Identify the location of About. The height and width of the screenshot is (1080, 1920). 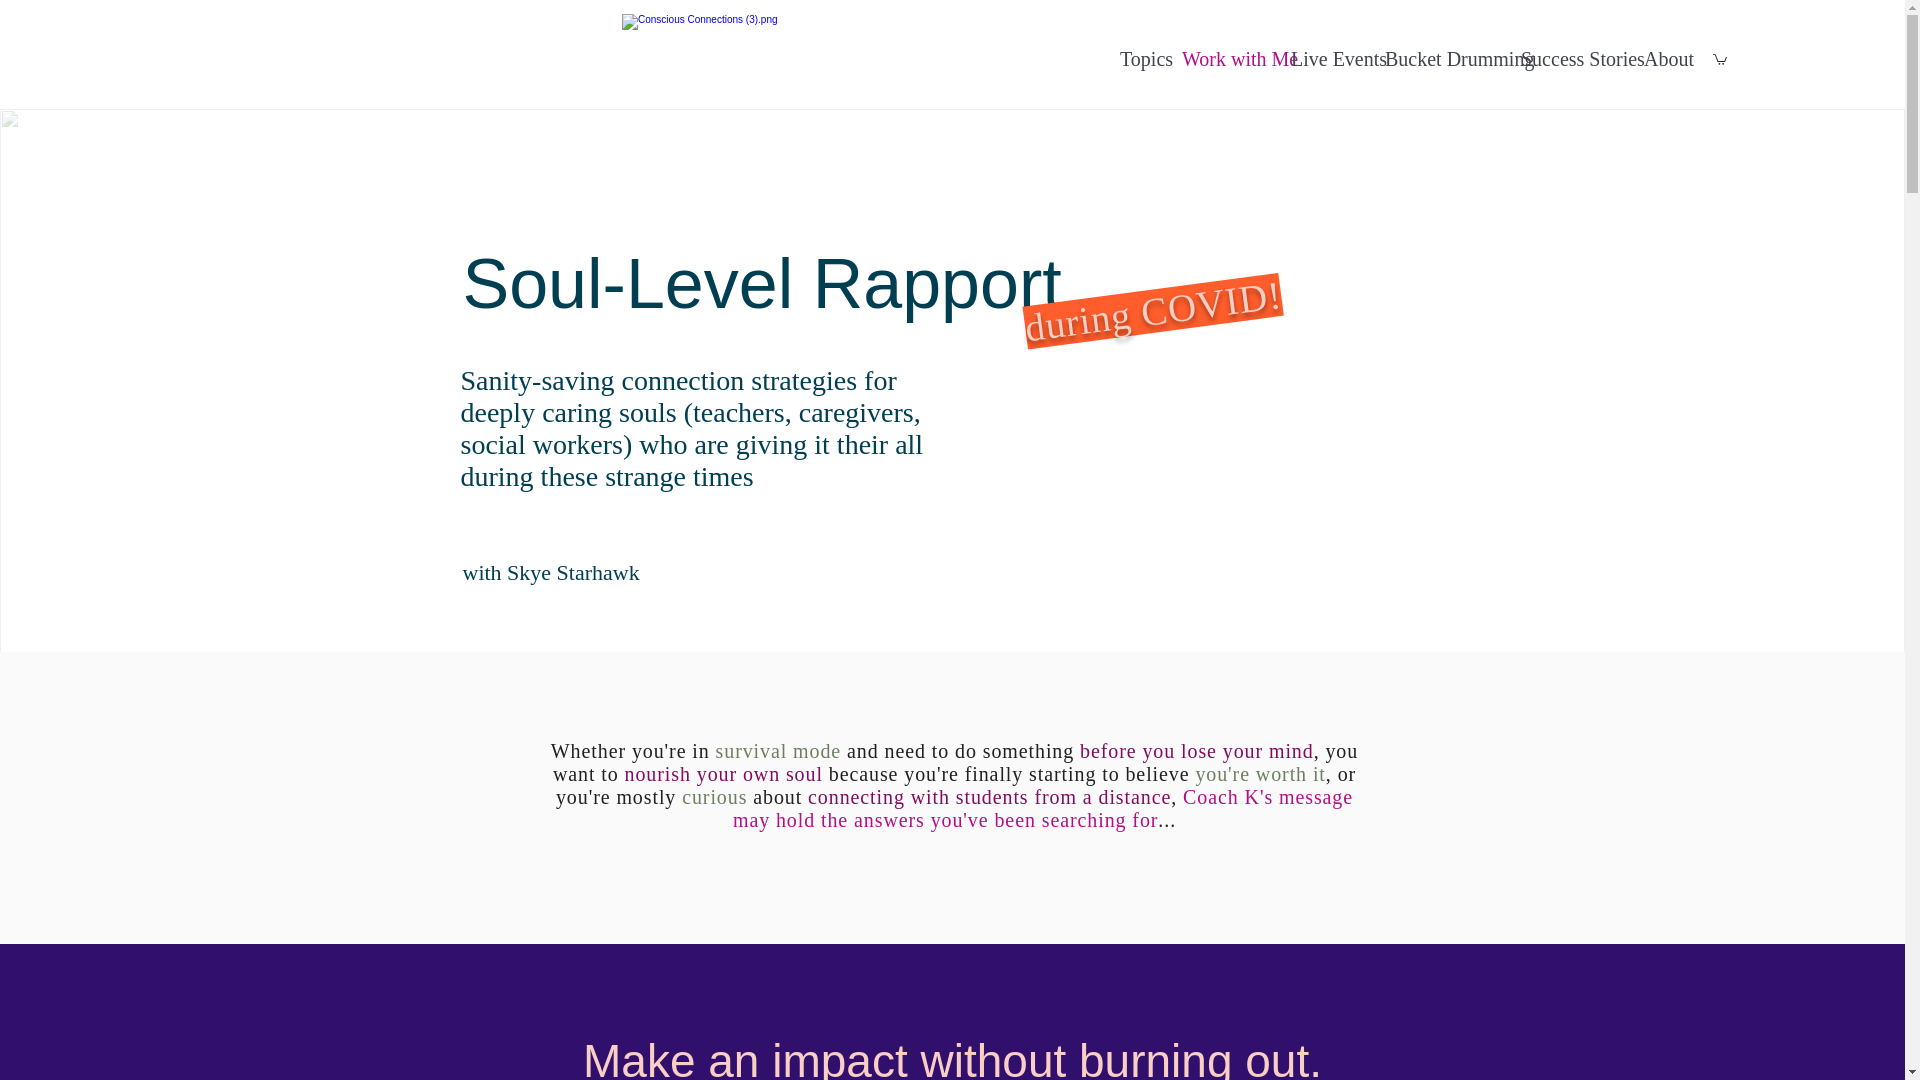
(1663, 59).